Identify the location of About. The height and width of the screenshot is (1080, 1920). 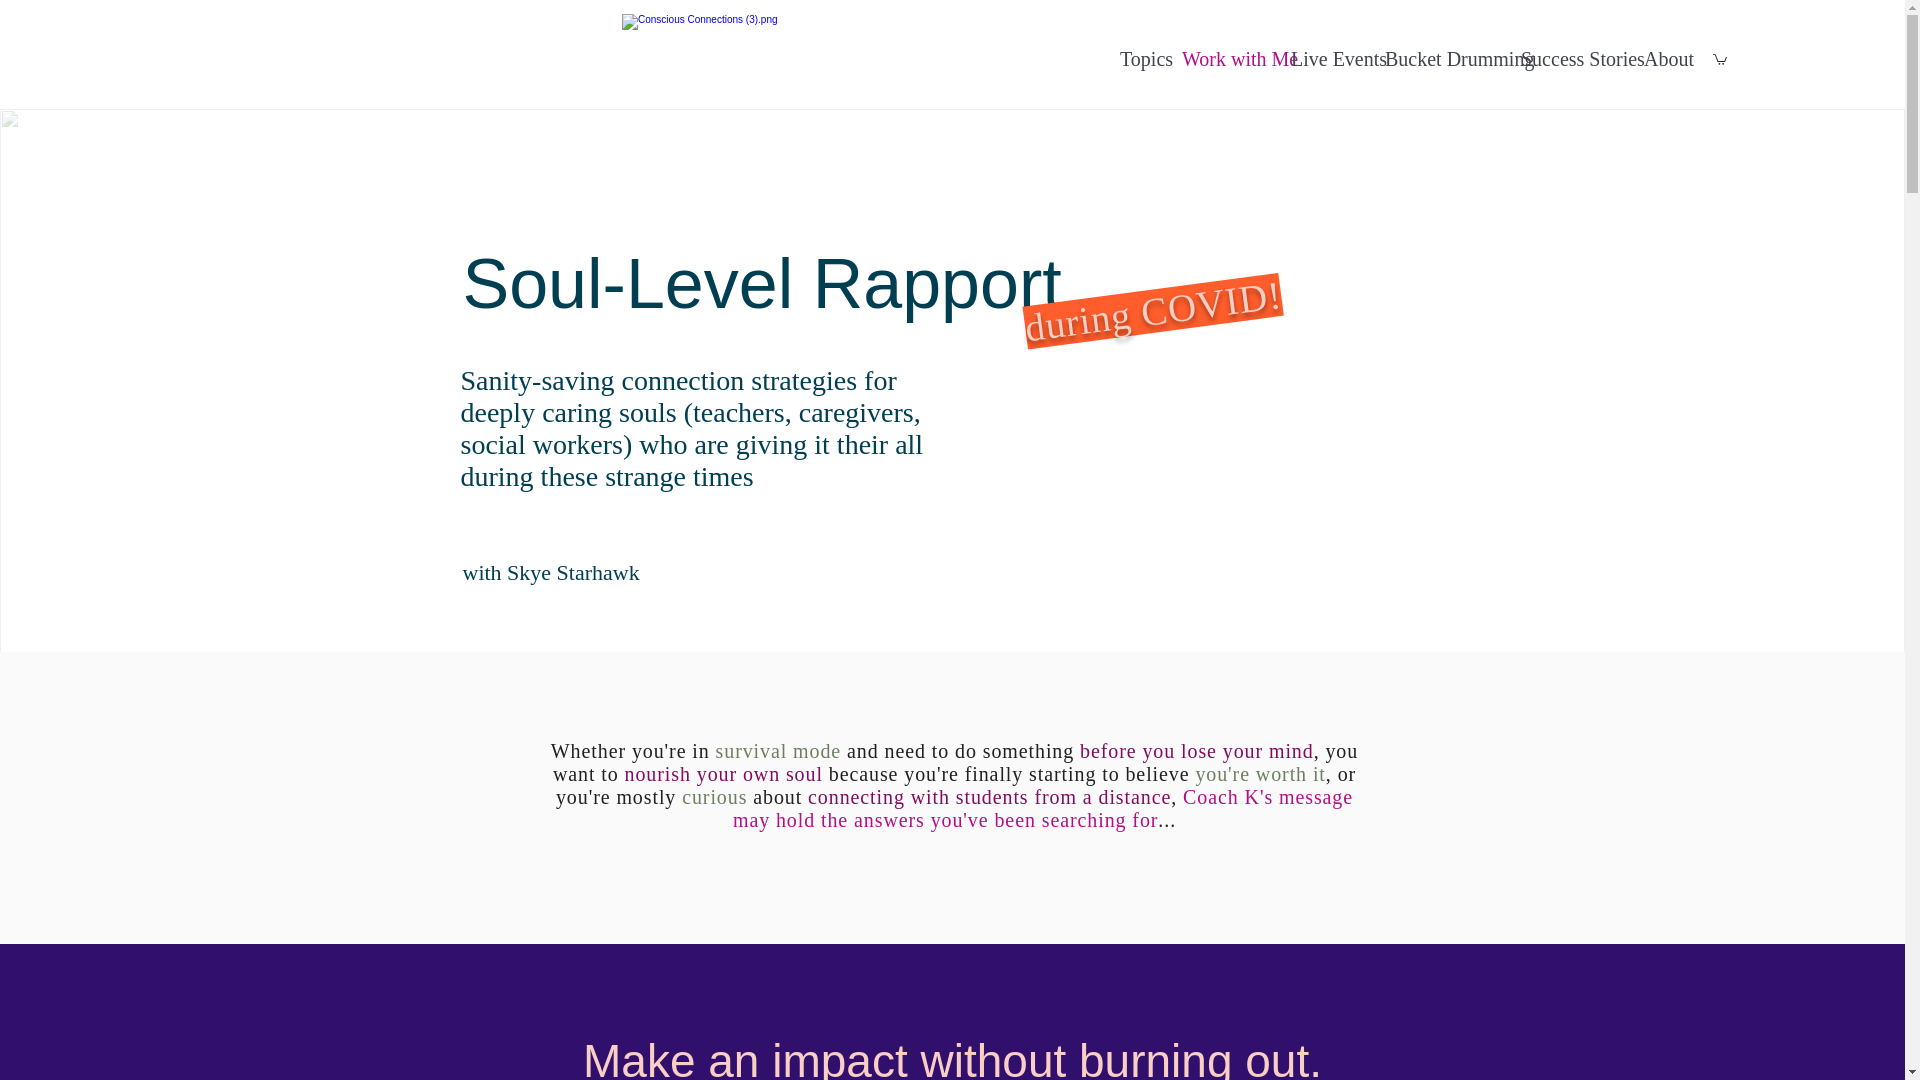
(1663, 59).